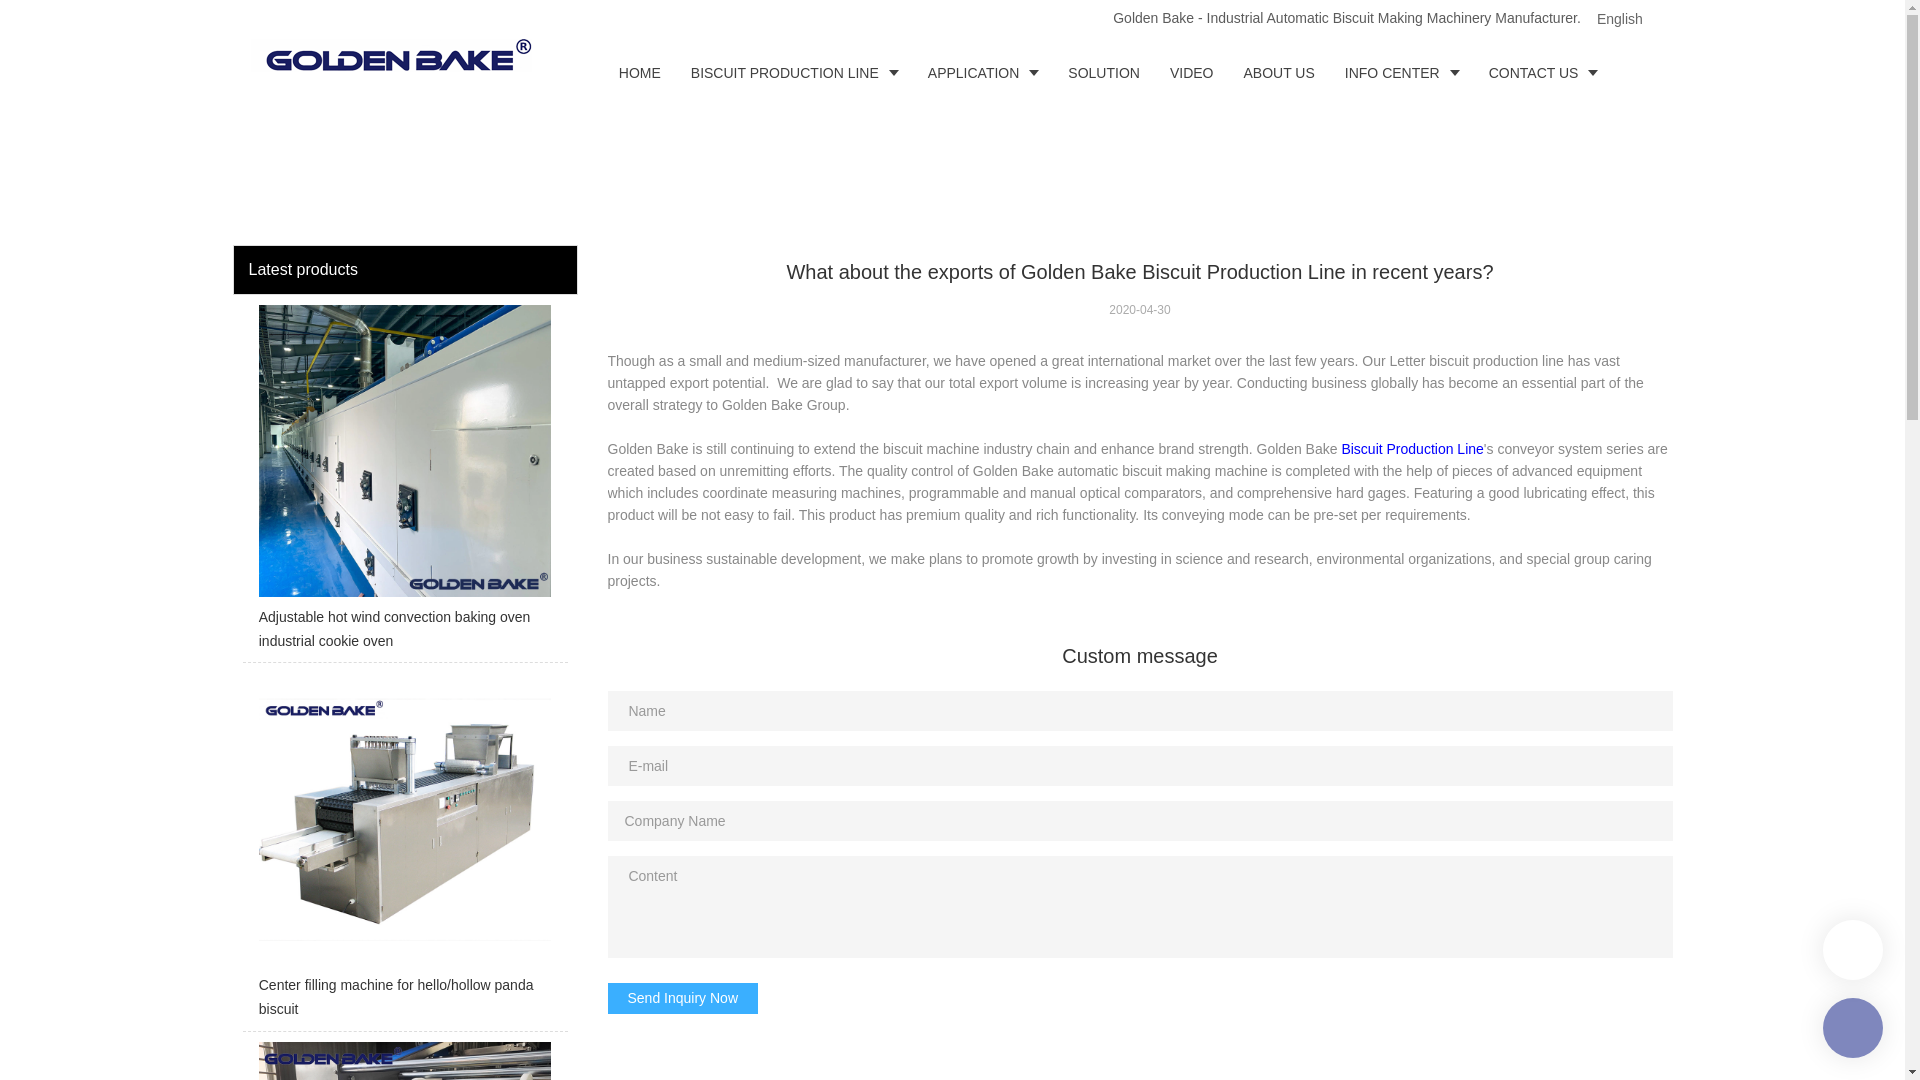 The image size is (1920, 1080). What do you see at coordinates (984, 72) in the screenshot?
I see `APPLICATION` at bounding box center [984, 72].